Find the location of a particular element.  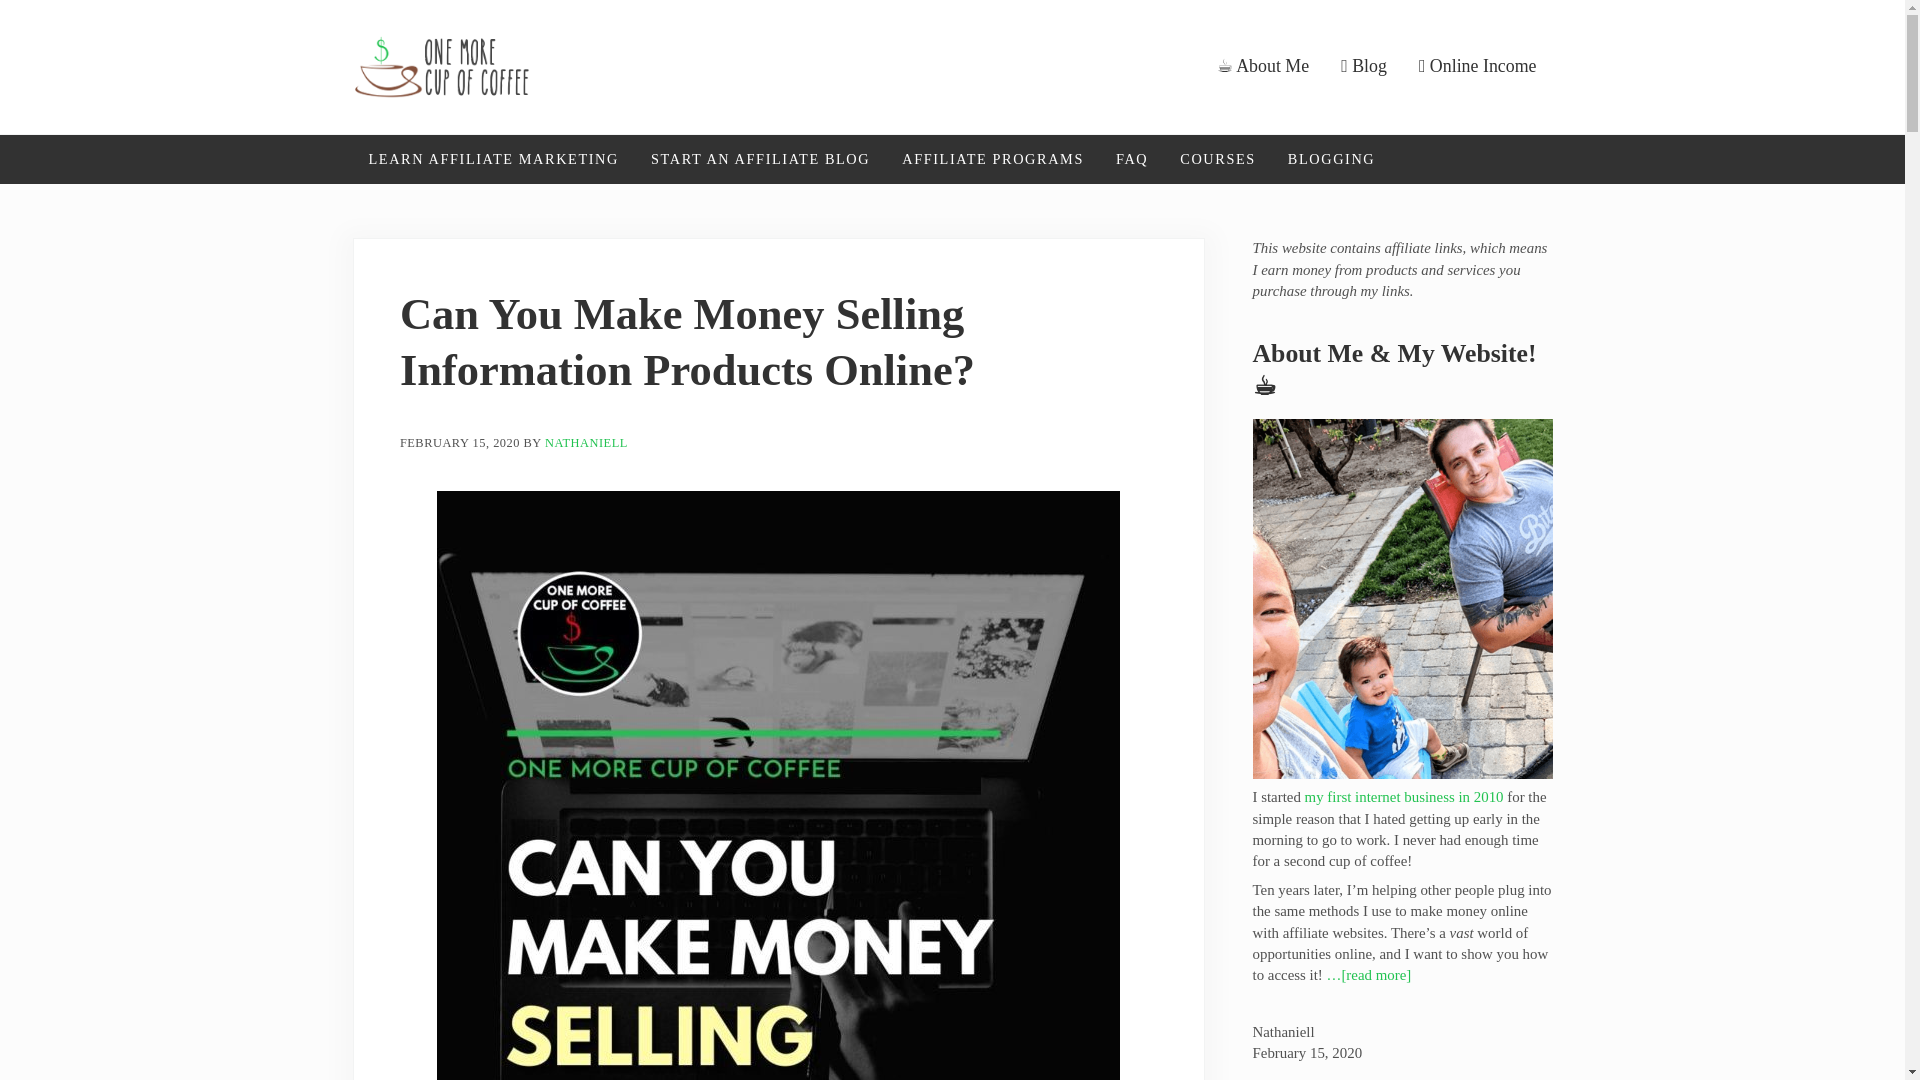

AFFILIATE PROGRAMS is located at coordinates (992, 159).